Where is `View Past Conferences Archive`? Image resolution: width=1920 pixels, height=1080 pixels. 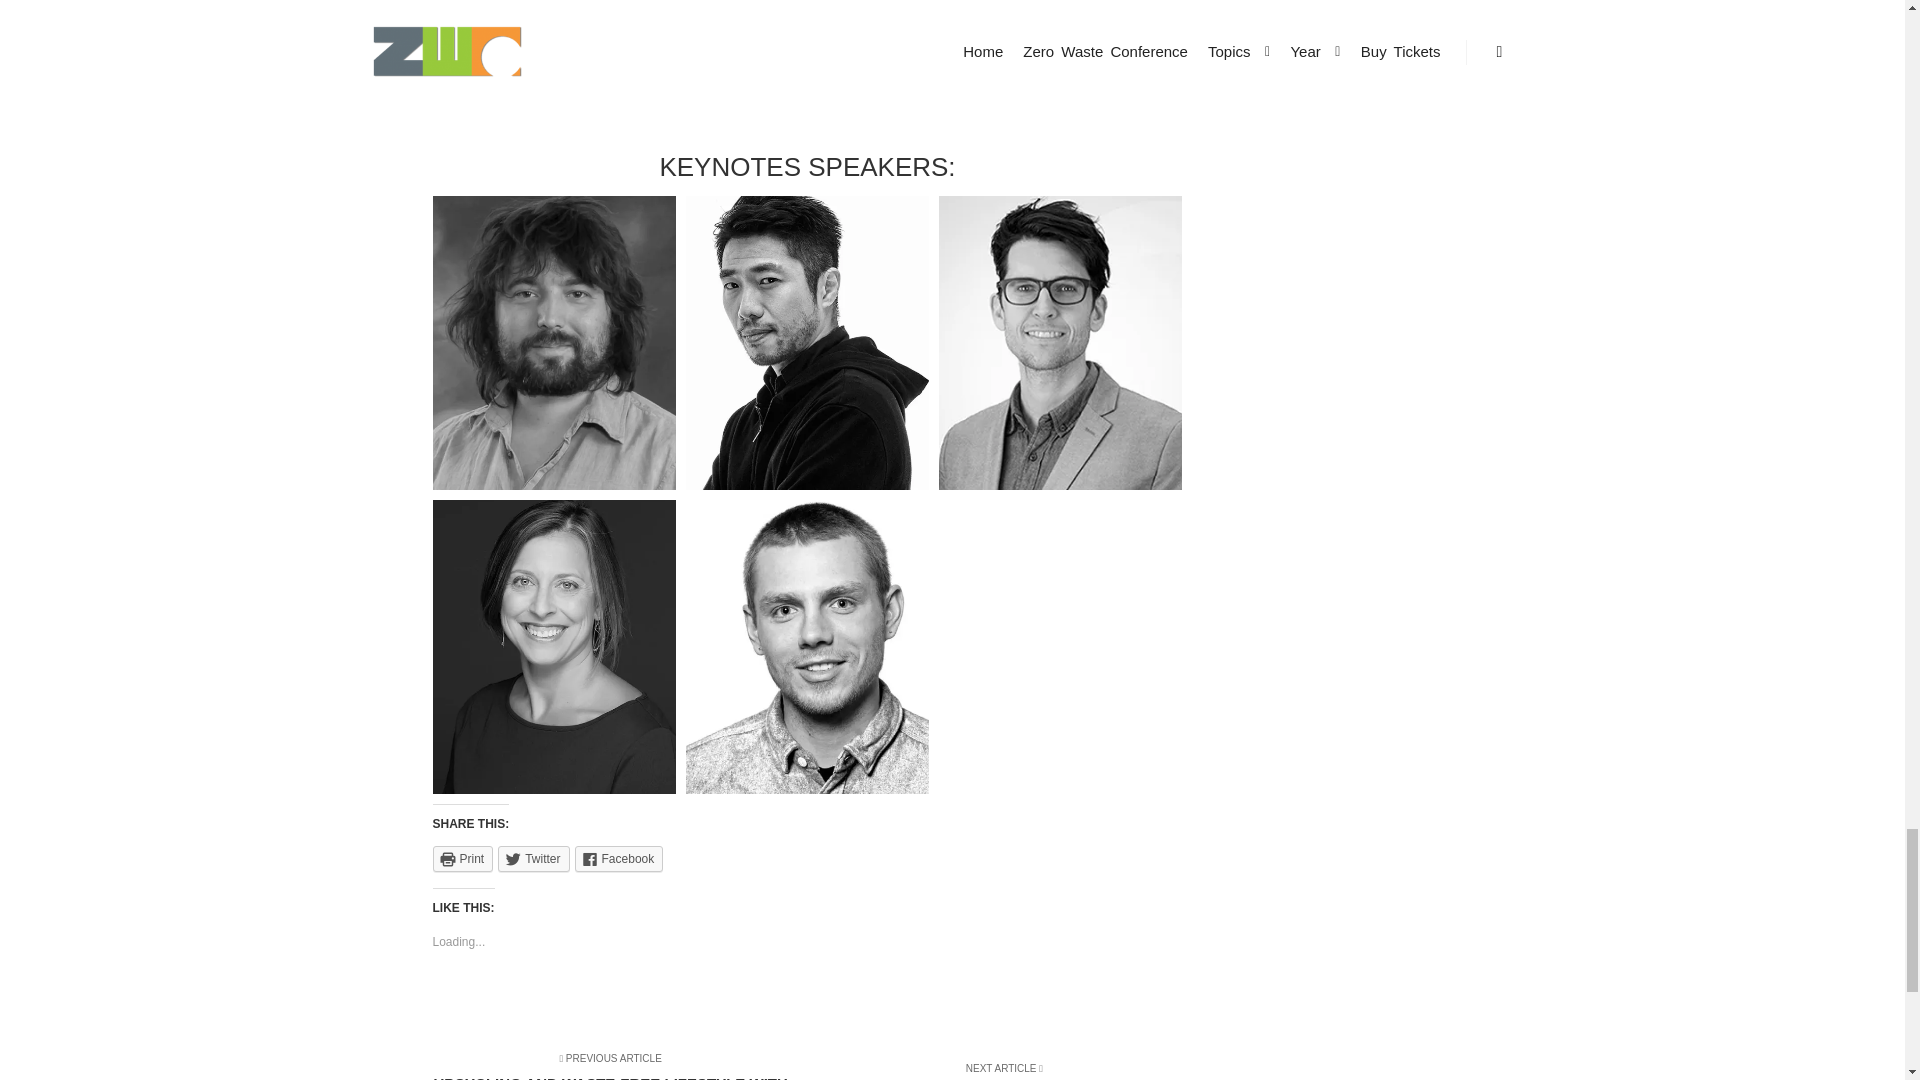 View Past Conferences Archive is located at coordinates (807, 86).